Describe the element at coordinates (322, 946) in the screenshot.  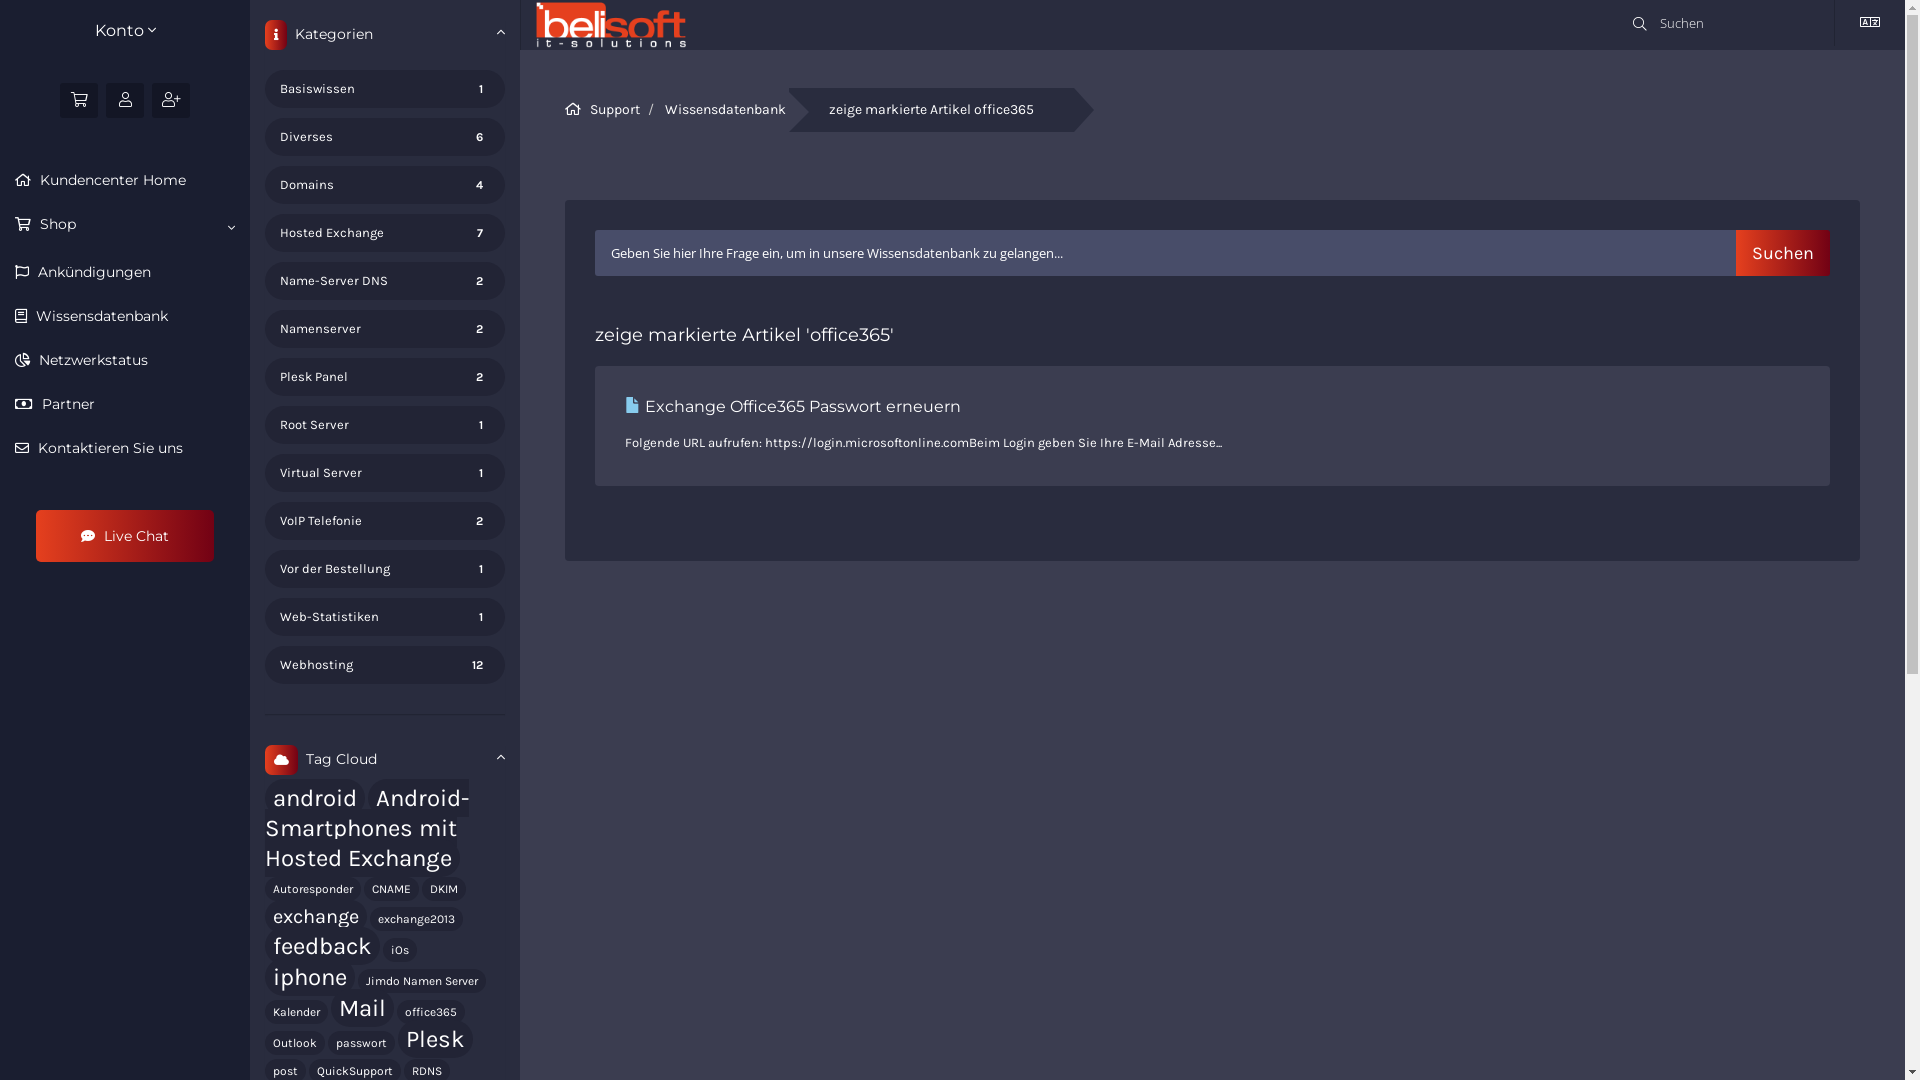
I see `feedback` at that location.